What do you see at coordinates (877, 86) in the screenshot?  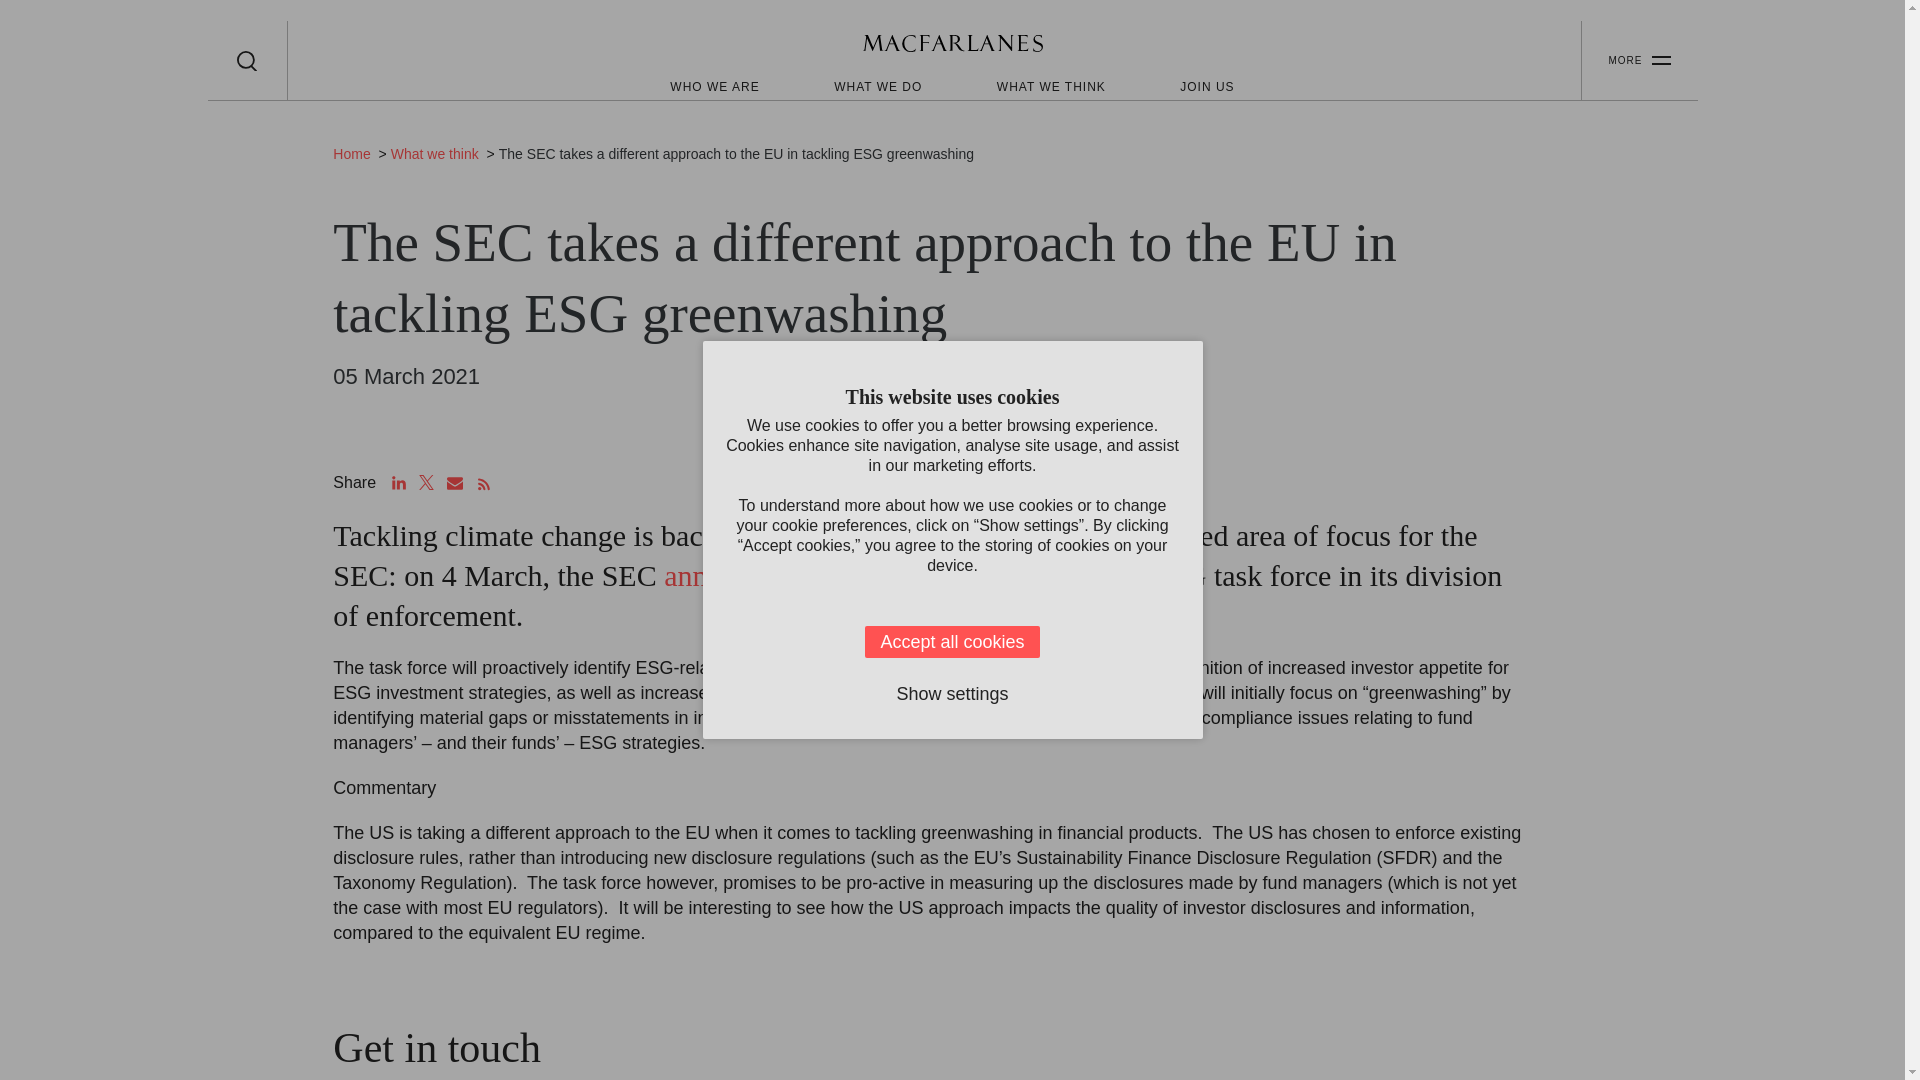 I see `WHAT WE DO` at bounding box center [877, 86].